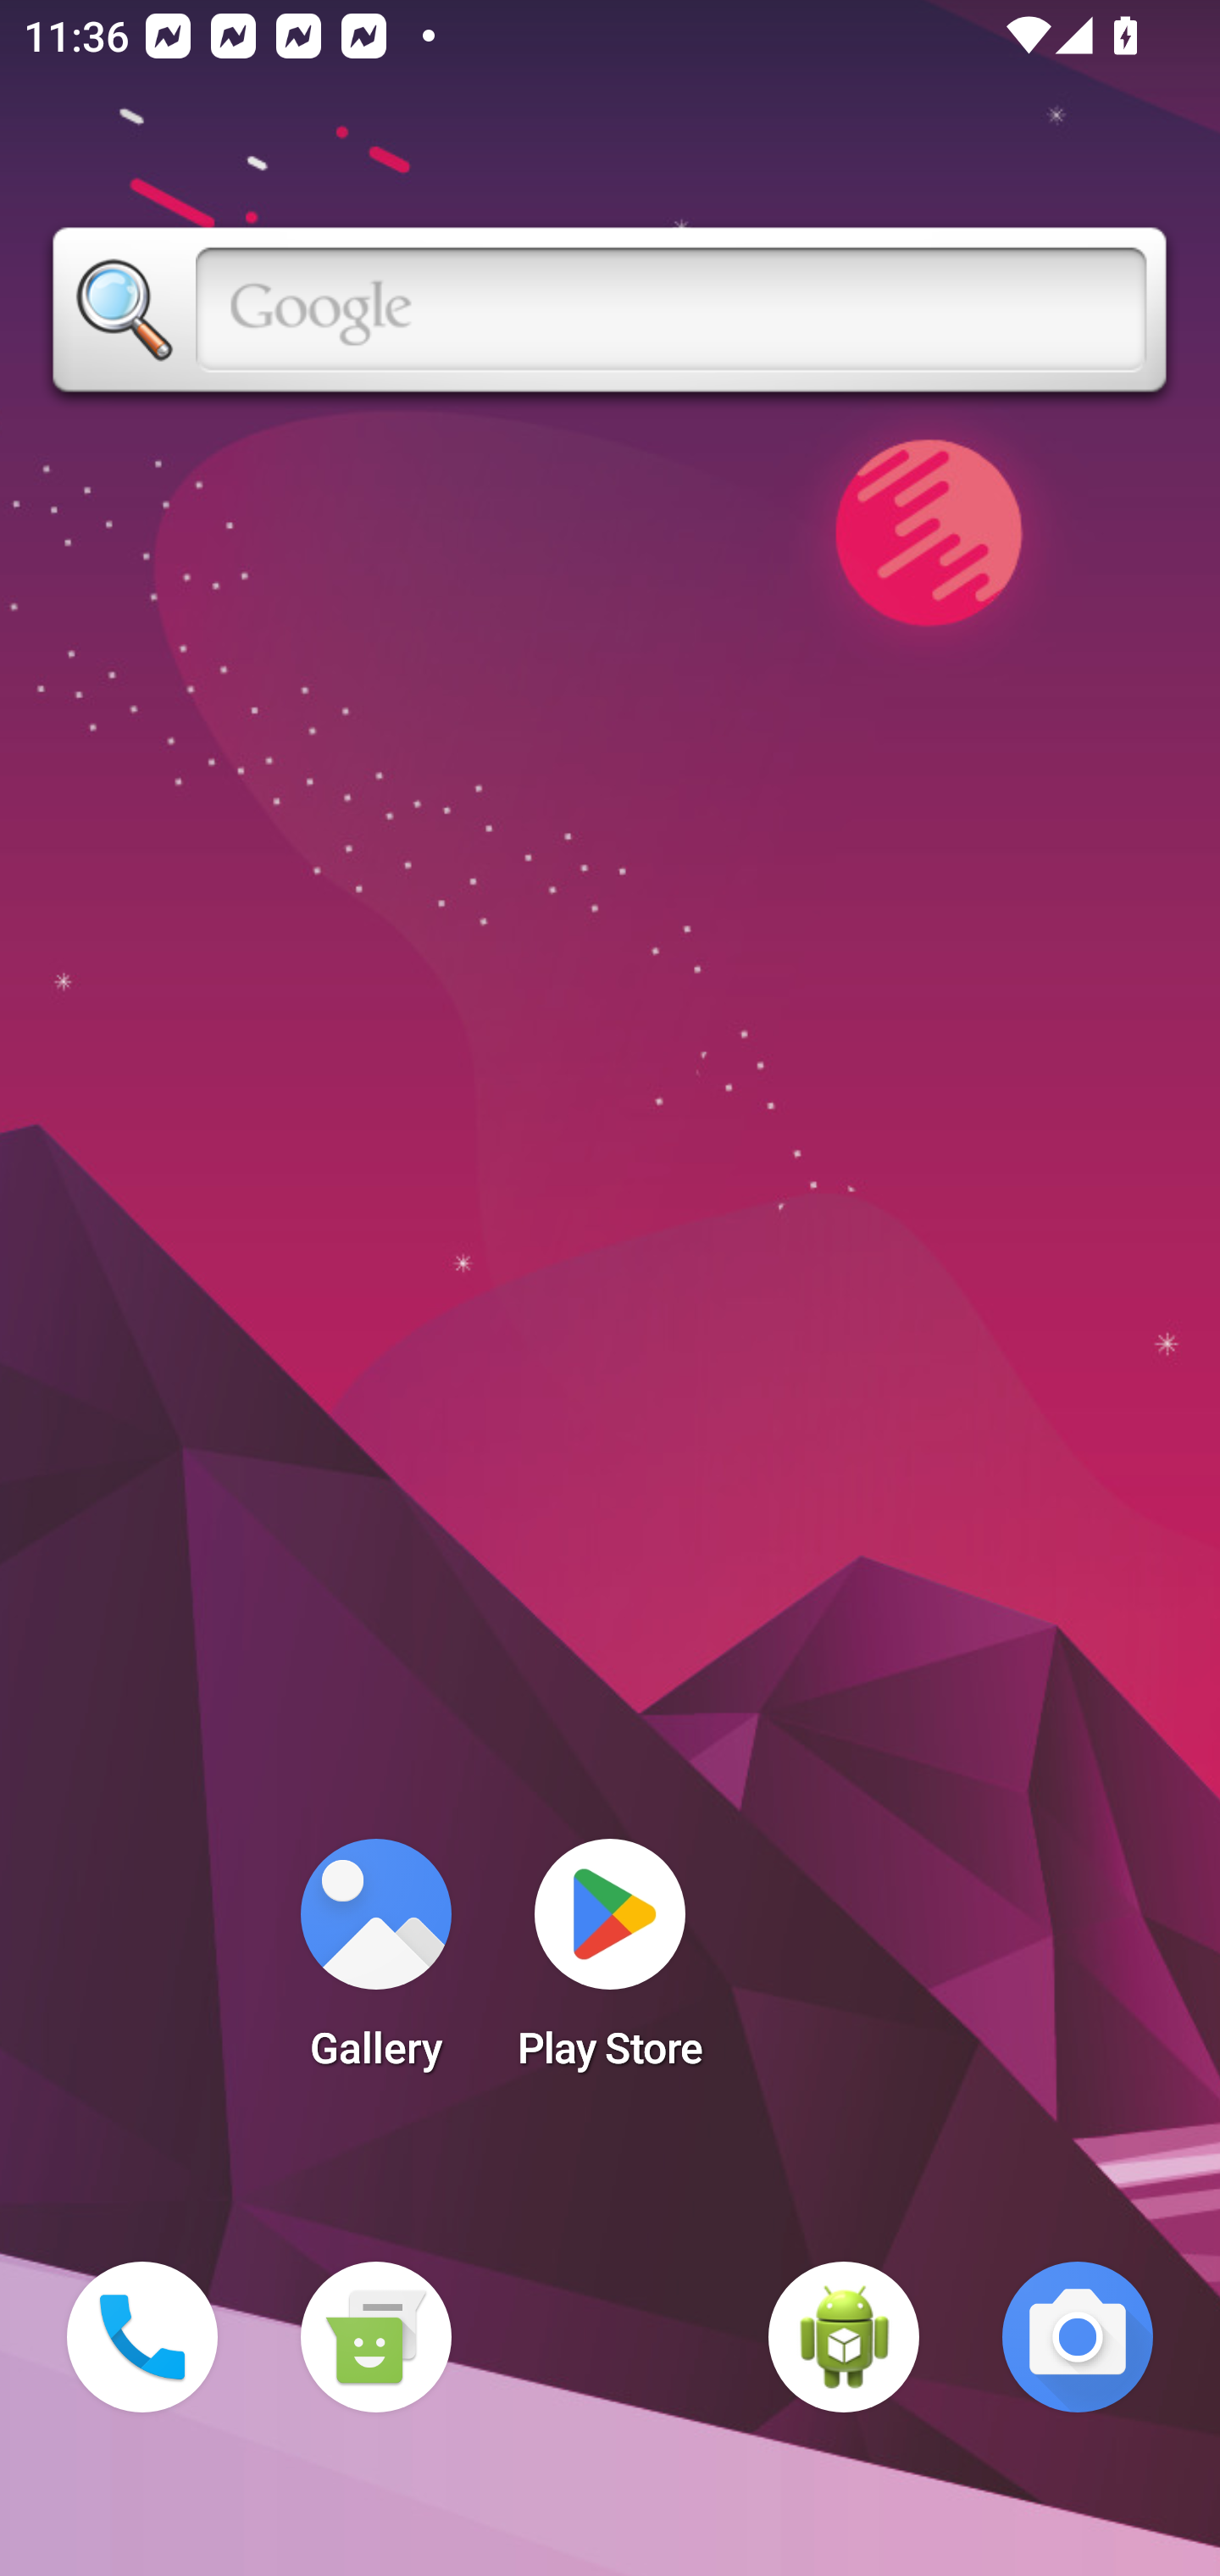  What do you see at coordinates (844, 2337) in the screenshot?
I see `WebView Browser Tester` at bounding box center [844, 2337].